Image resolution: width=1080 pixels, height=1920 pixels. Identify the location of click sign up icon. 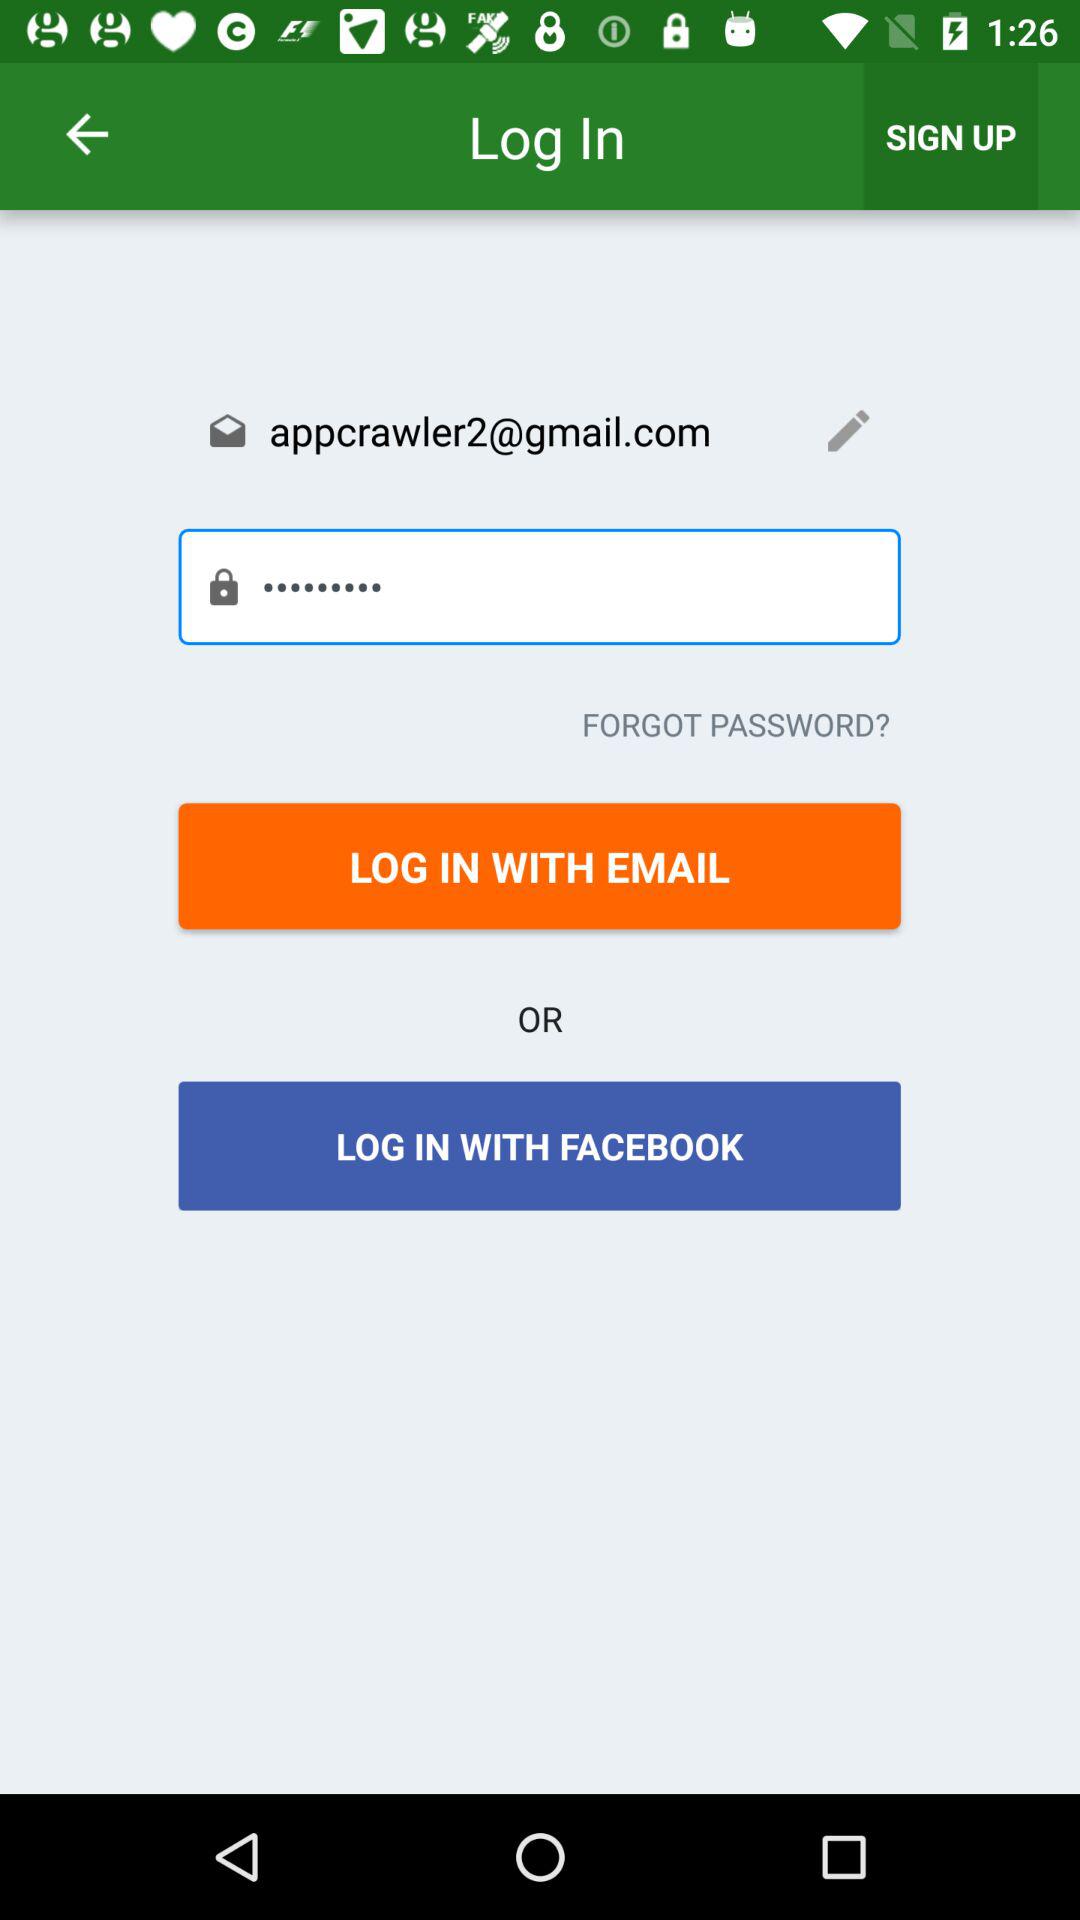
(951, 136).